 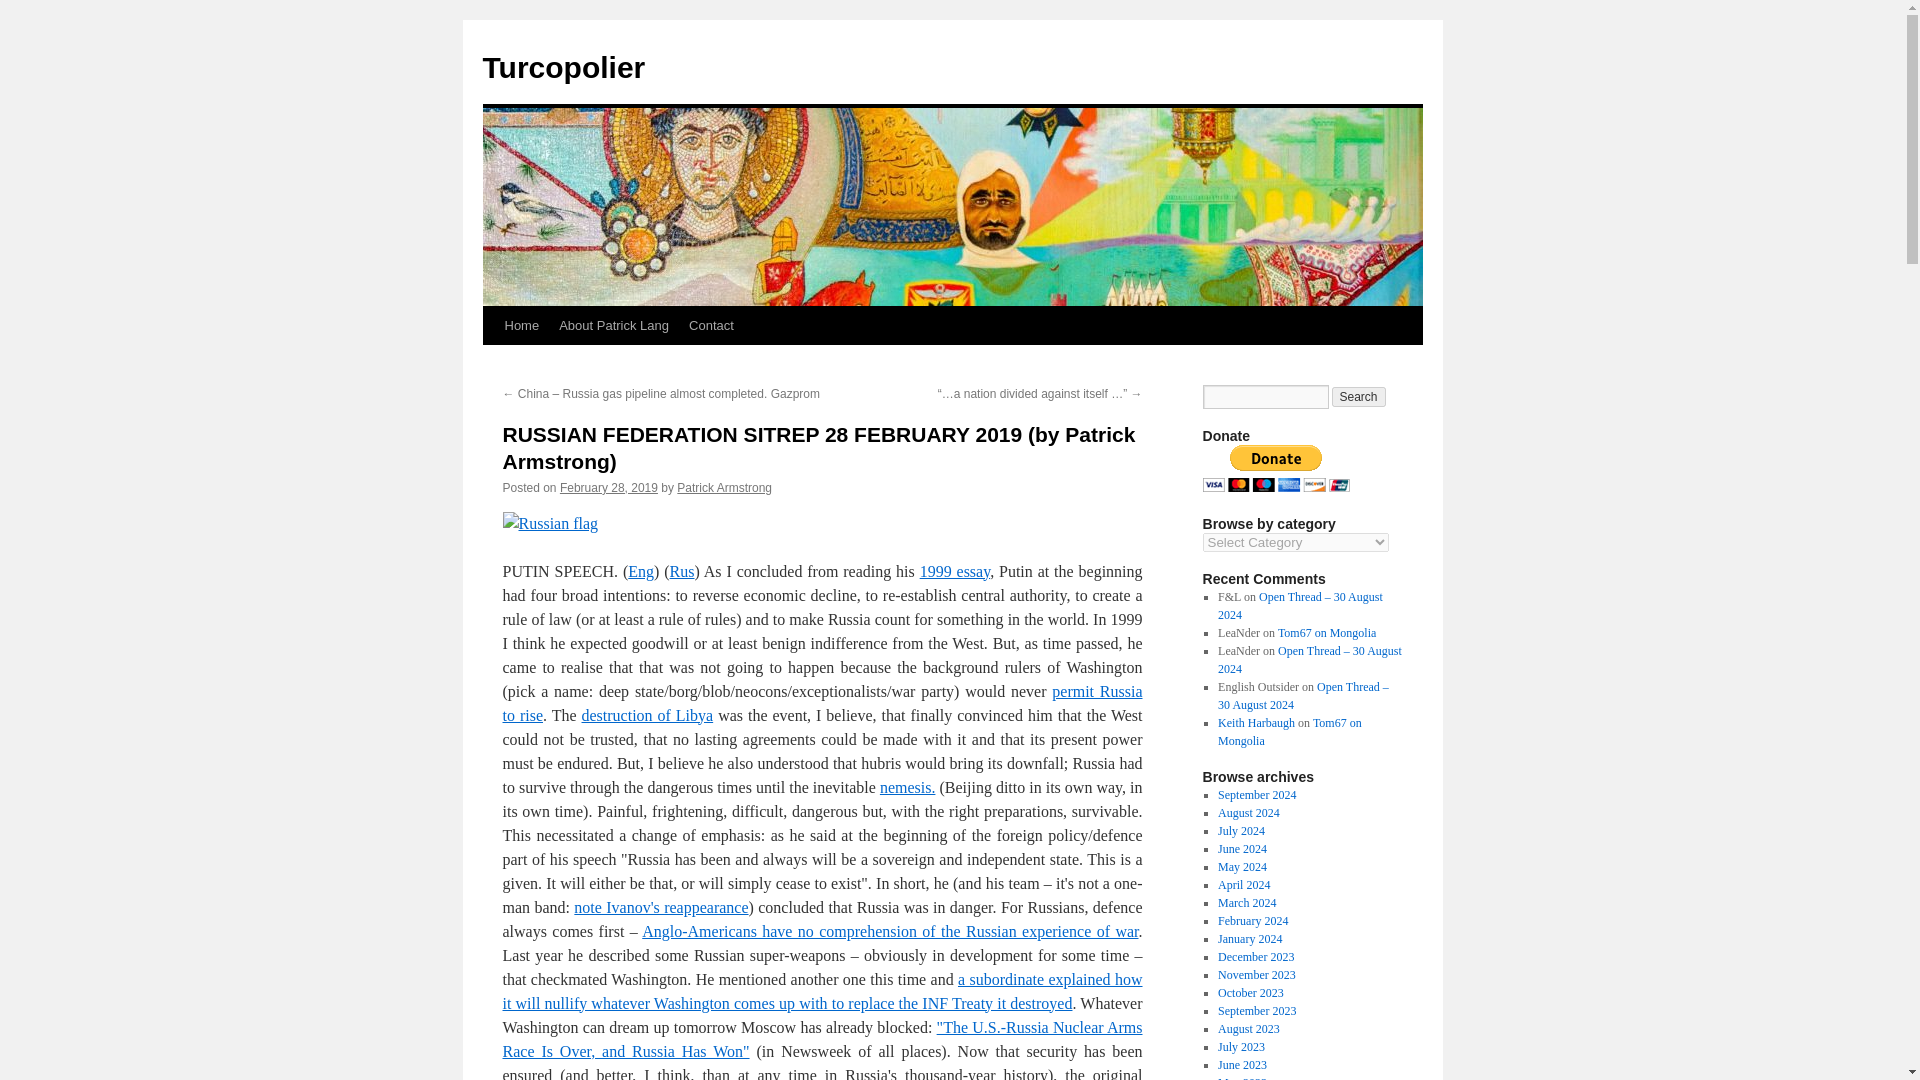 What do you see at coordinates (682, 570) in the screenshot?
I see `Rus` at bounding box center [682, 570].